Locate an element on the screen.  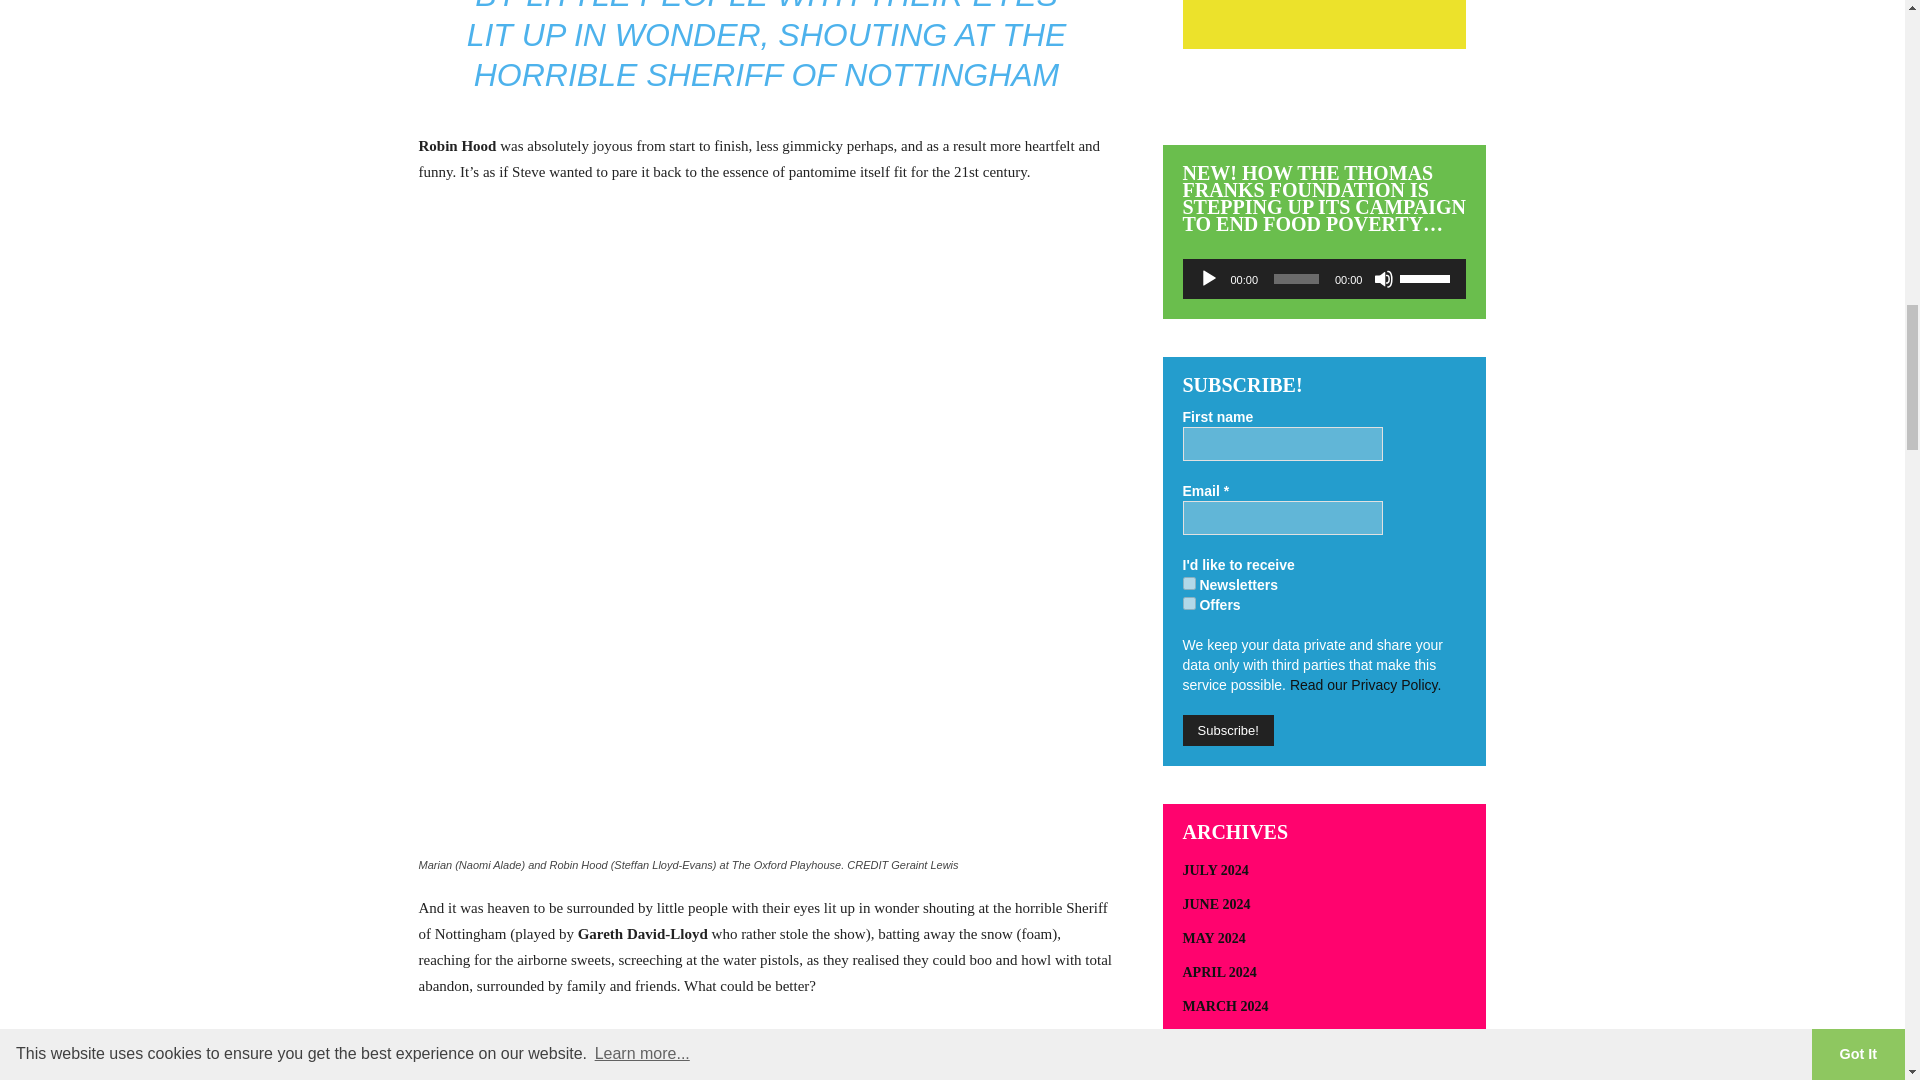
4 is located at coordinates (1188, 604).